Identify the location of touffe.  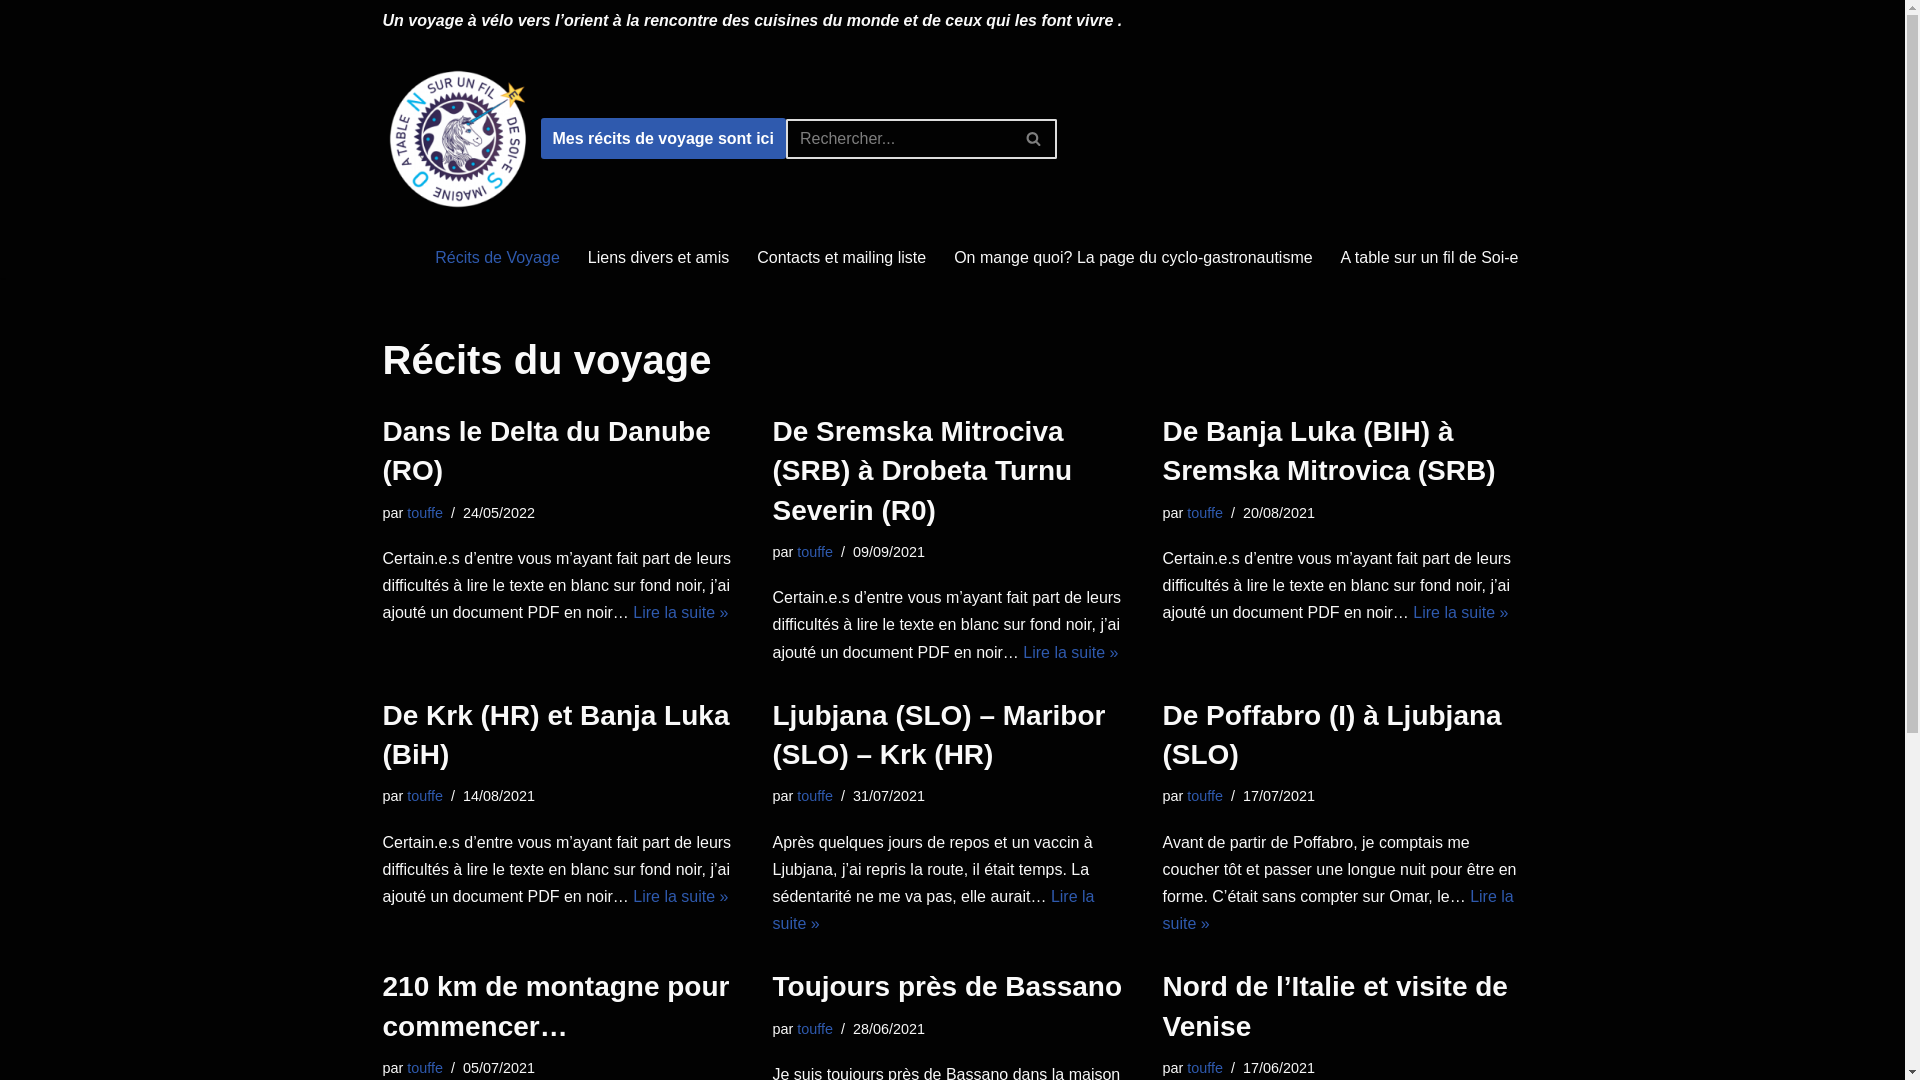
(815, 552).